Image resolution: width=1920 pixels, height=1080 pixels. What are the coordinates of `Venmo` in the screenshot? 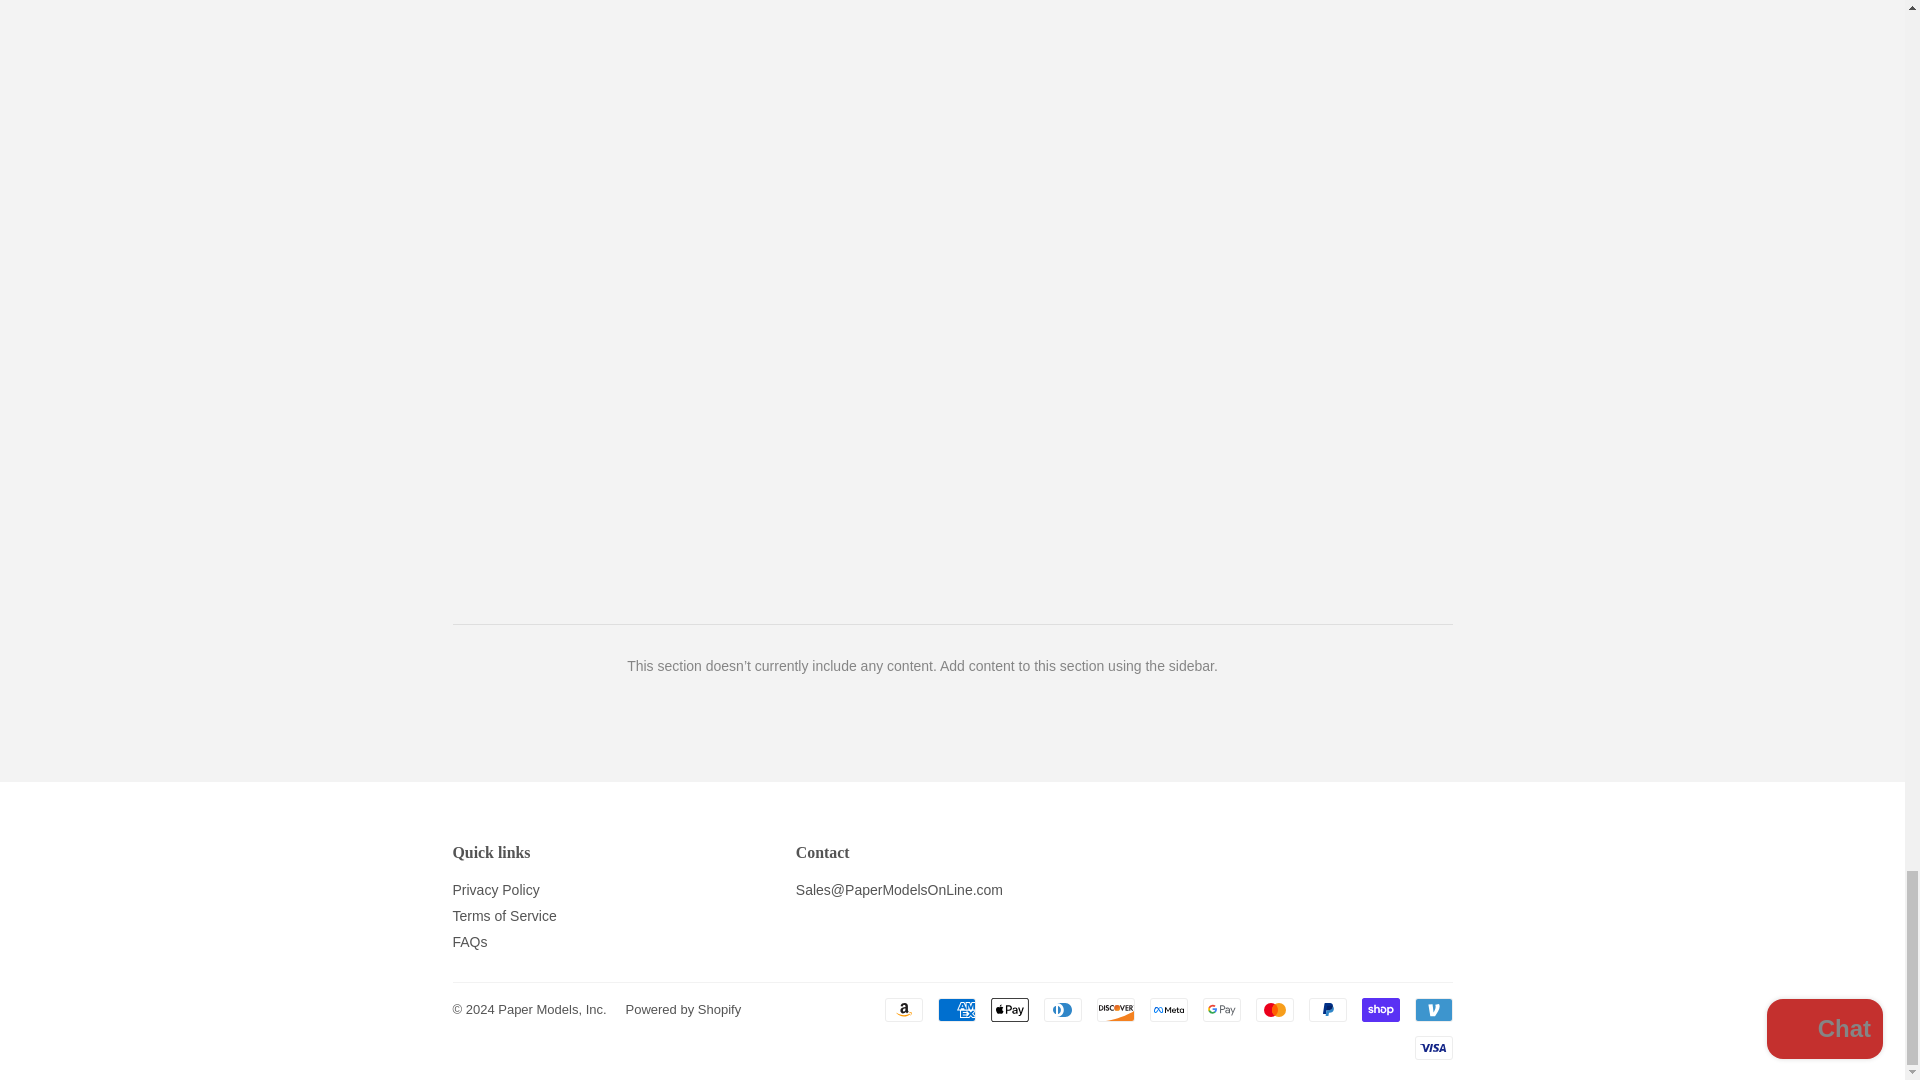 It's located at (1432, 1009).